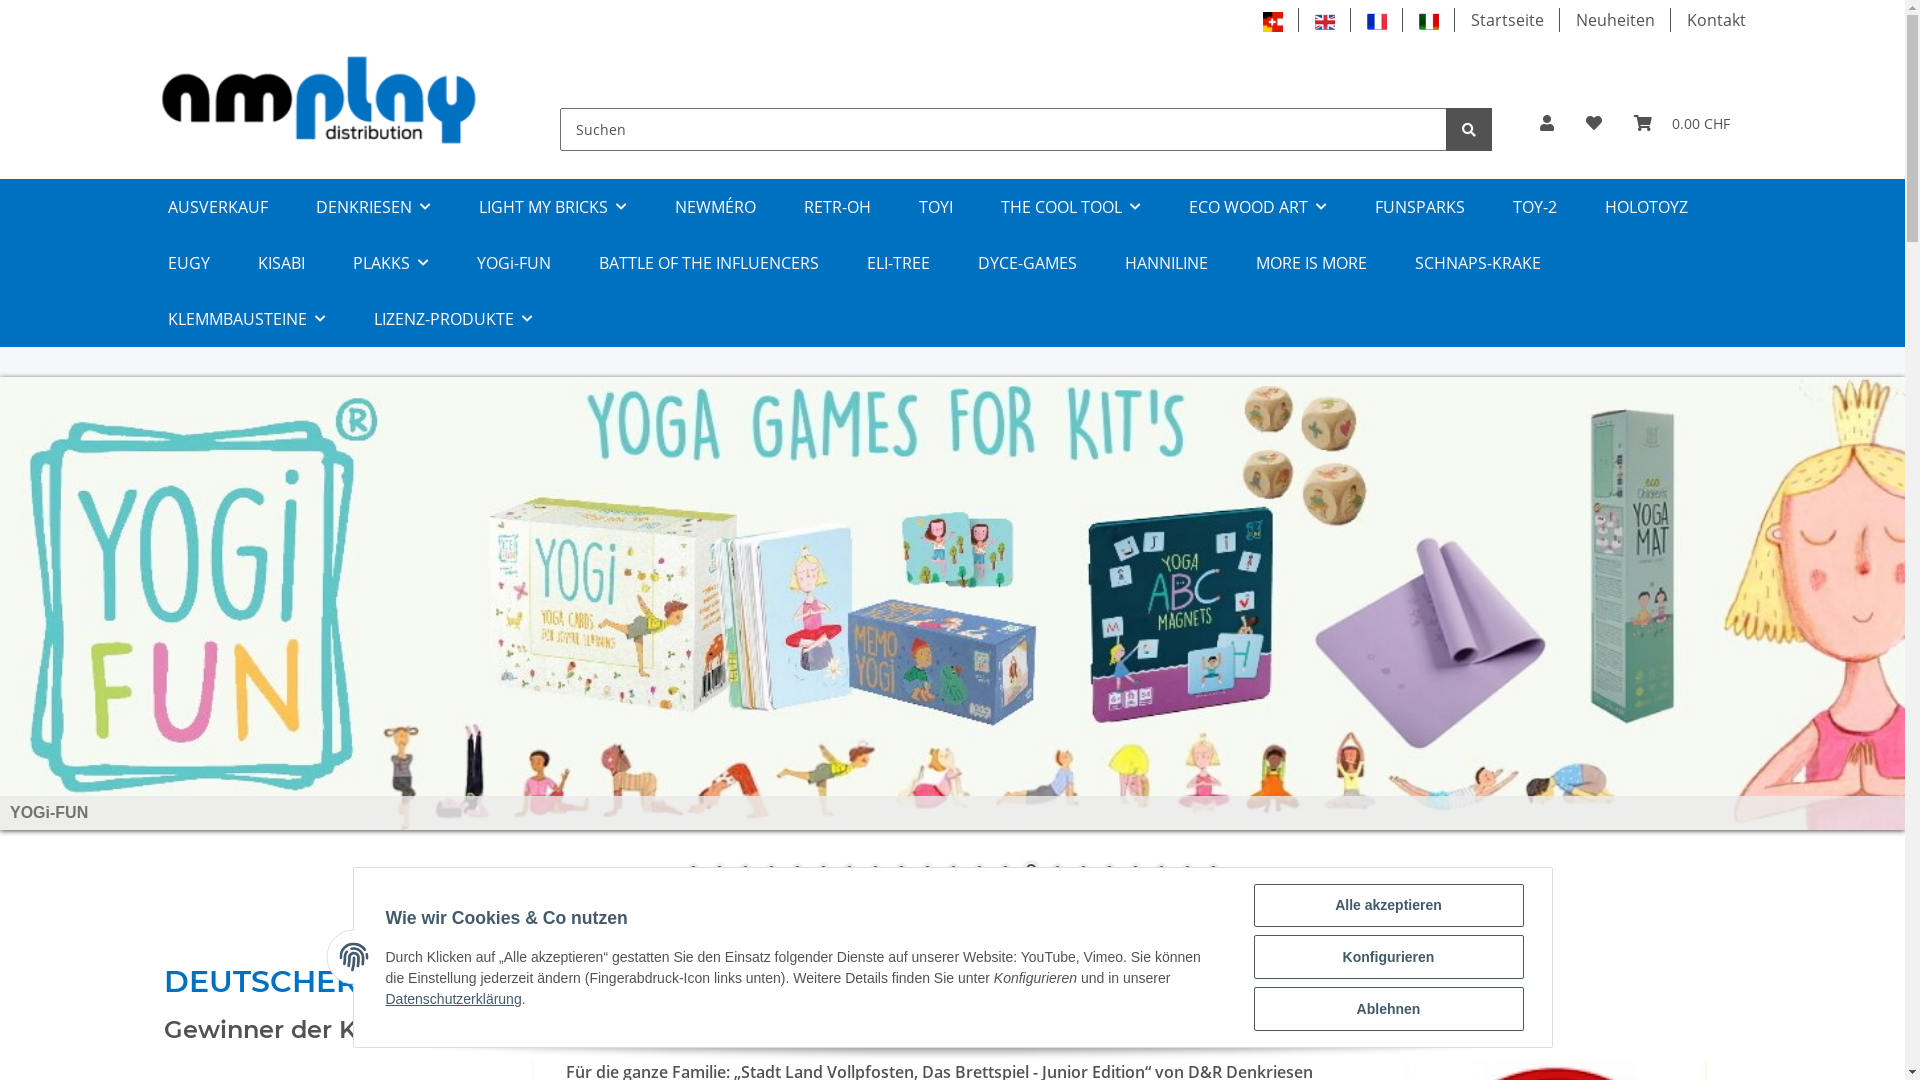  I want to click on 18, so click(1135, 871).